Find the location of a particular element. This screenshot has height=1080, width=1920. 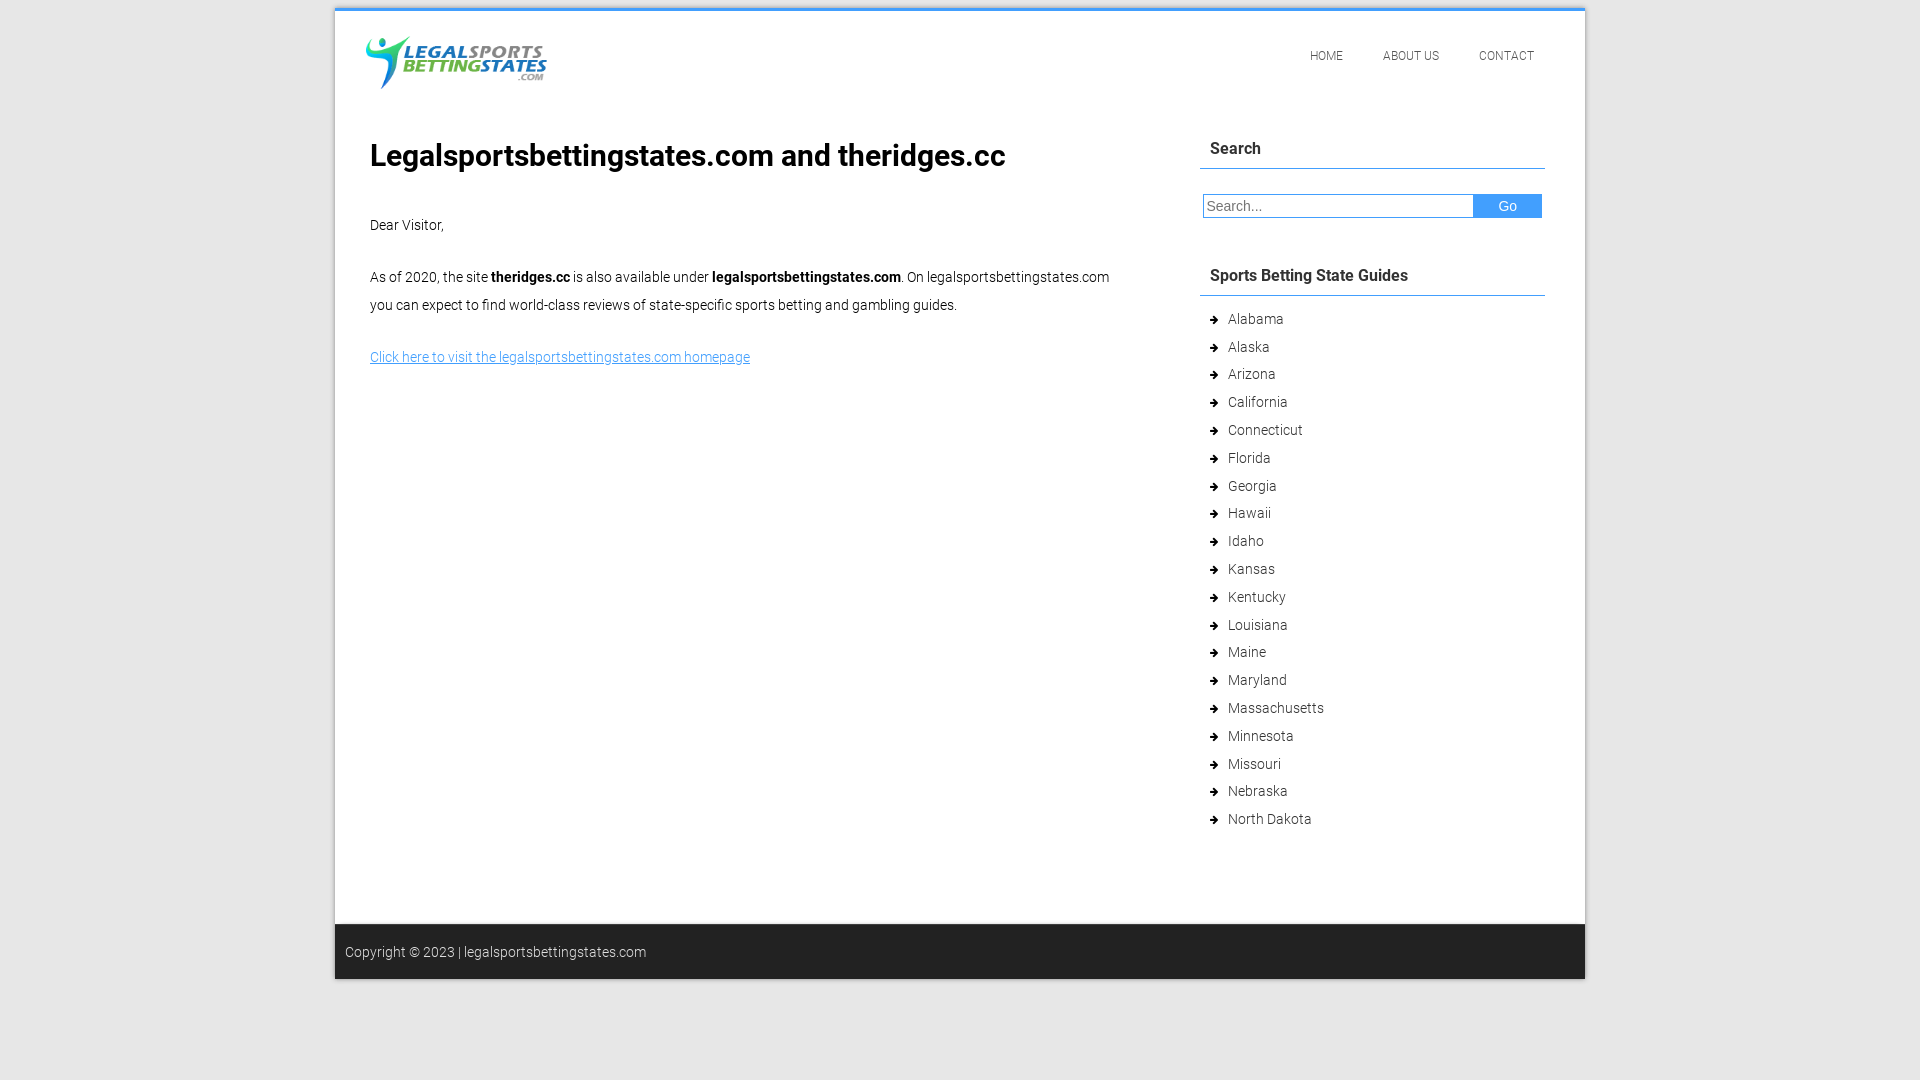

North Dakota is located at coordinates (1270, 819).